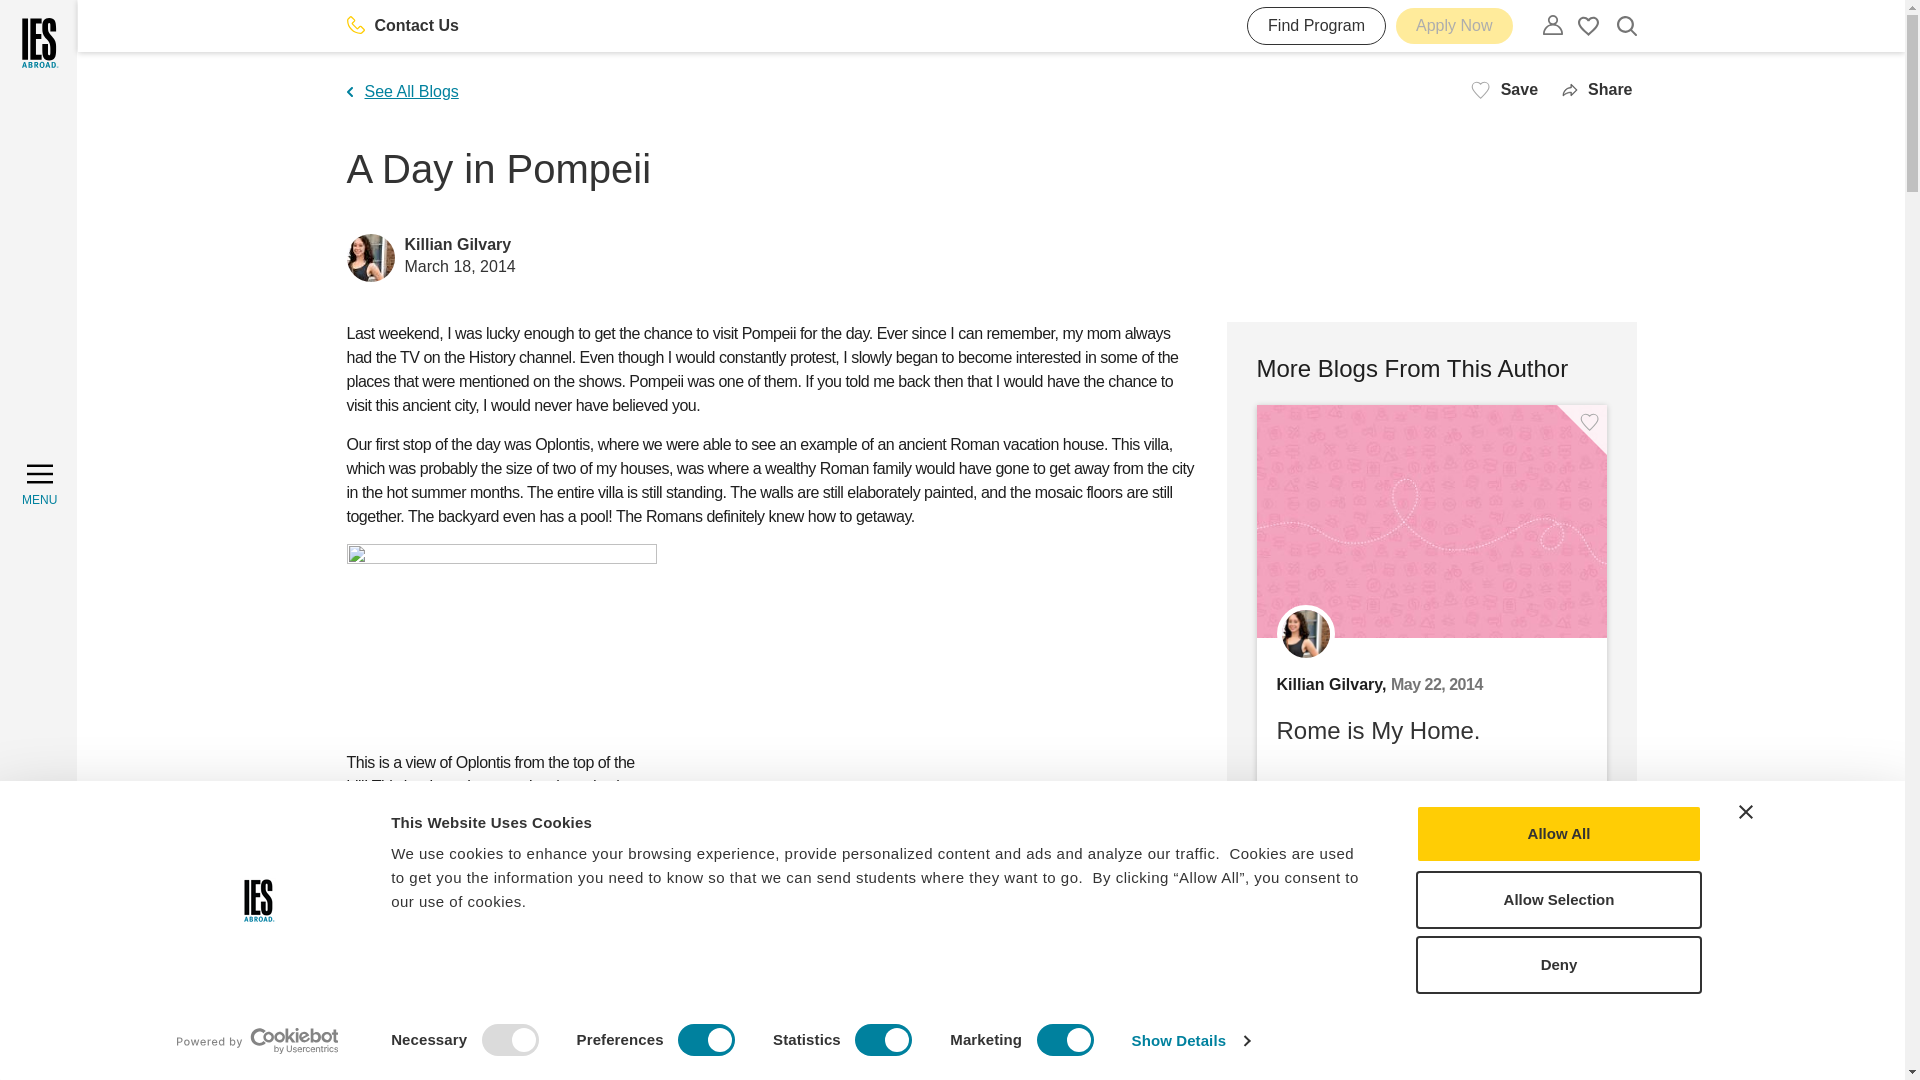 The image size is (1920, 1080). Describe the element at coordinates (1190, 1041) in the screenshot. I see `Show Details` at that location.